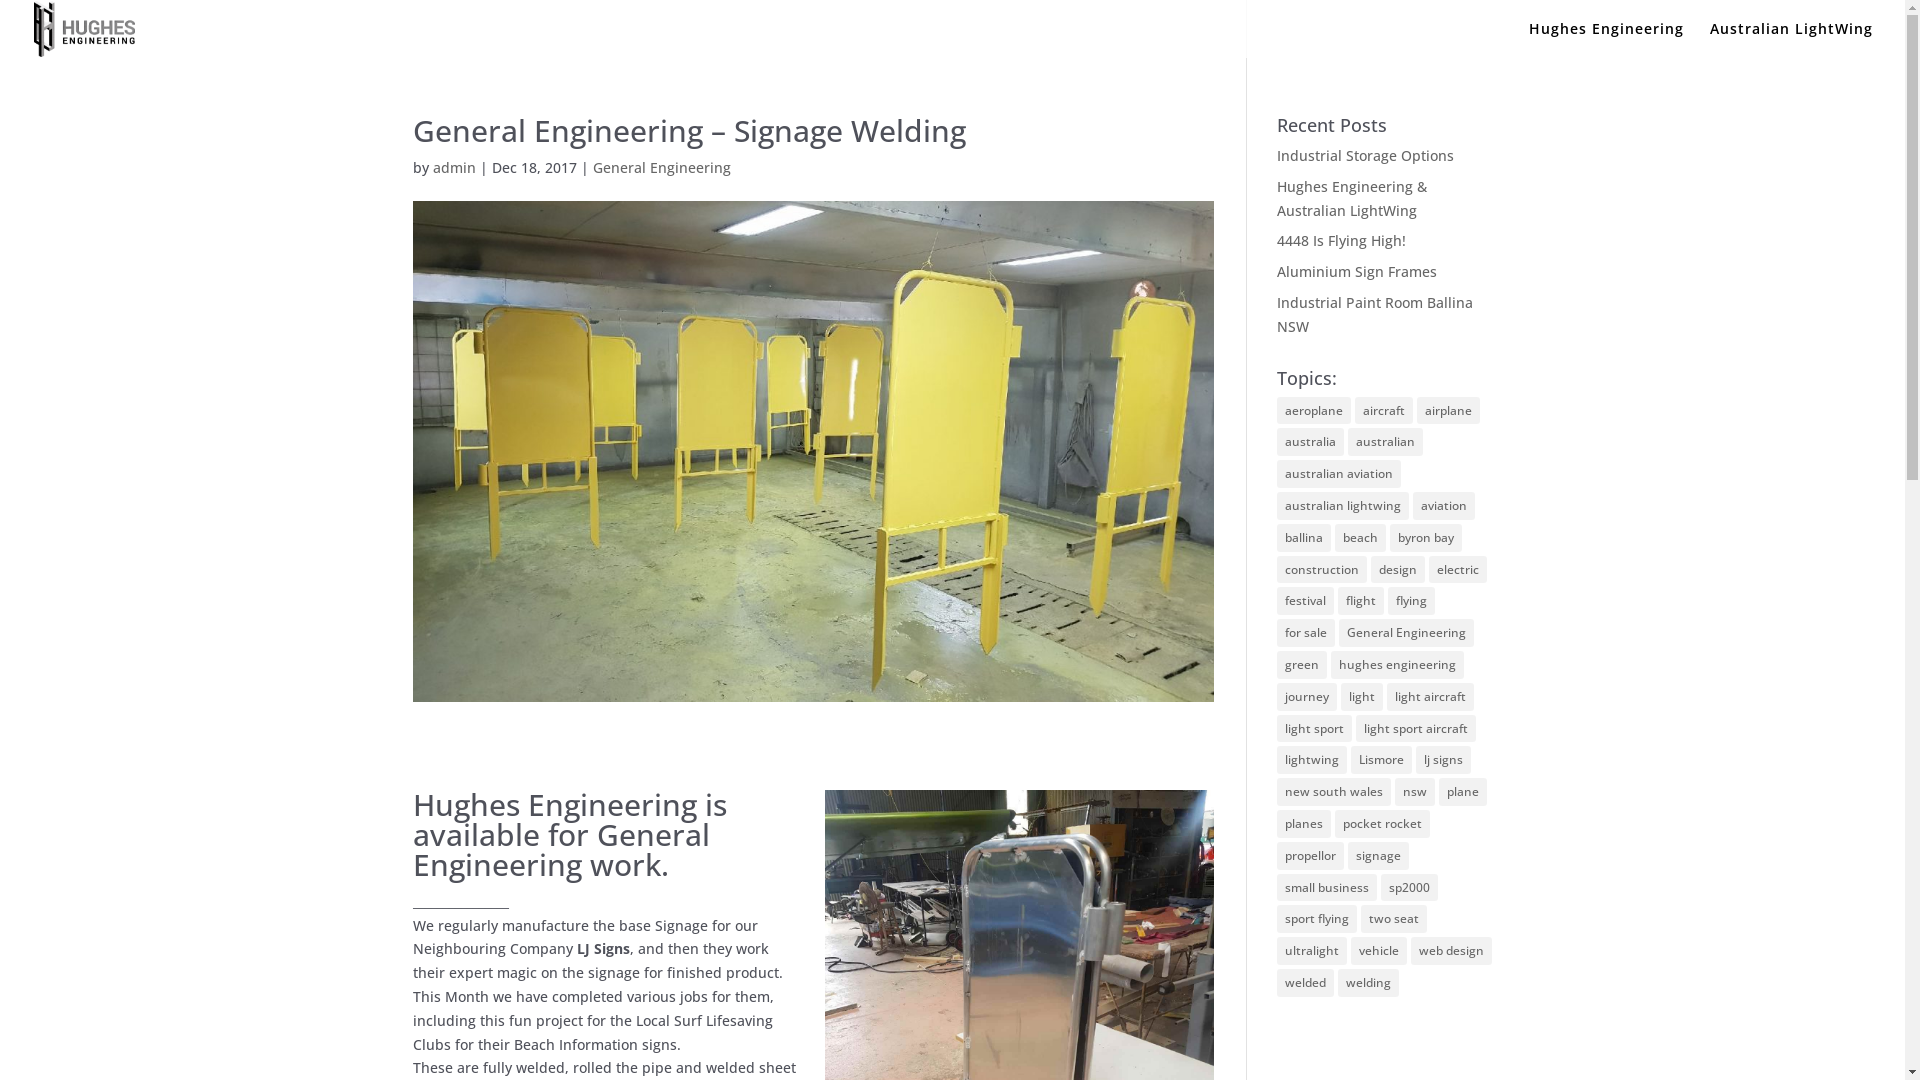  I want to click on two seat, so click(1394, 918).